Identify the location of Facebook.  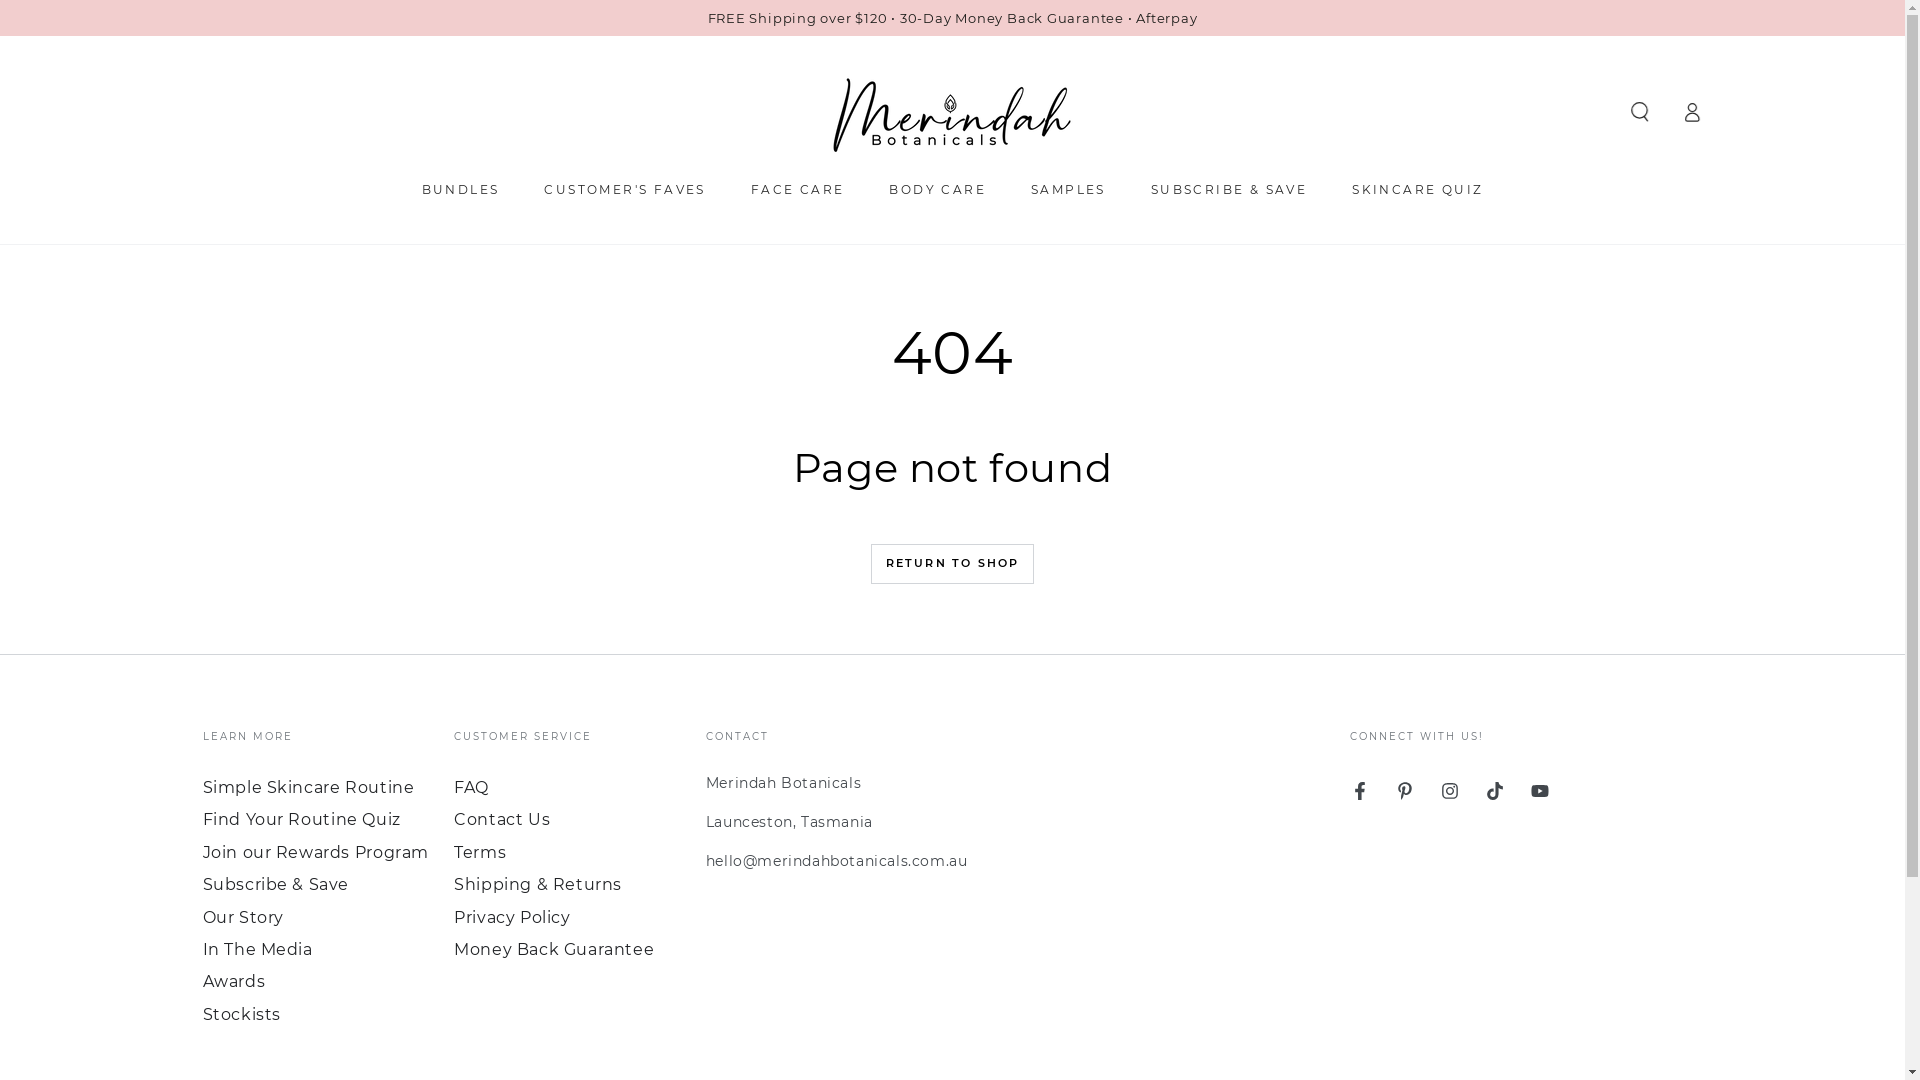
(1360, 791).